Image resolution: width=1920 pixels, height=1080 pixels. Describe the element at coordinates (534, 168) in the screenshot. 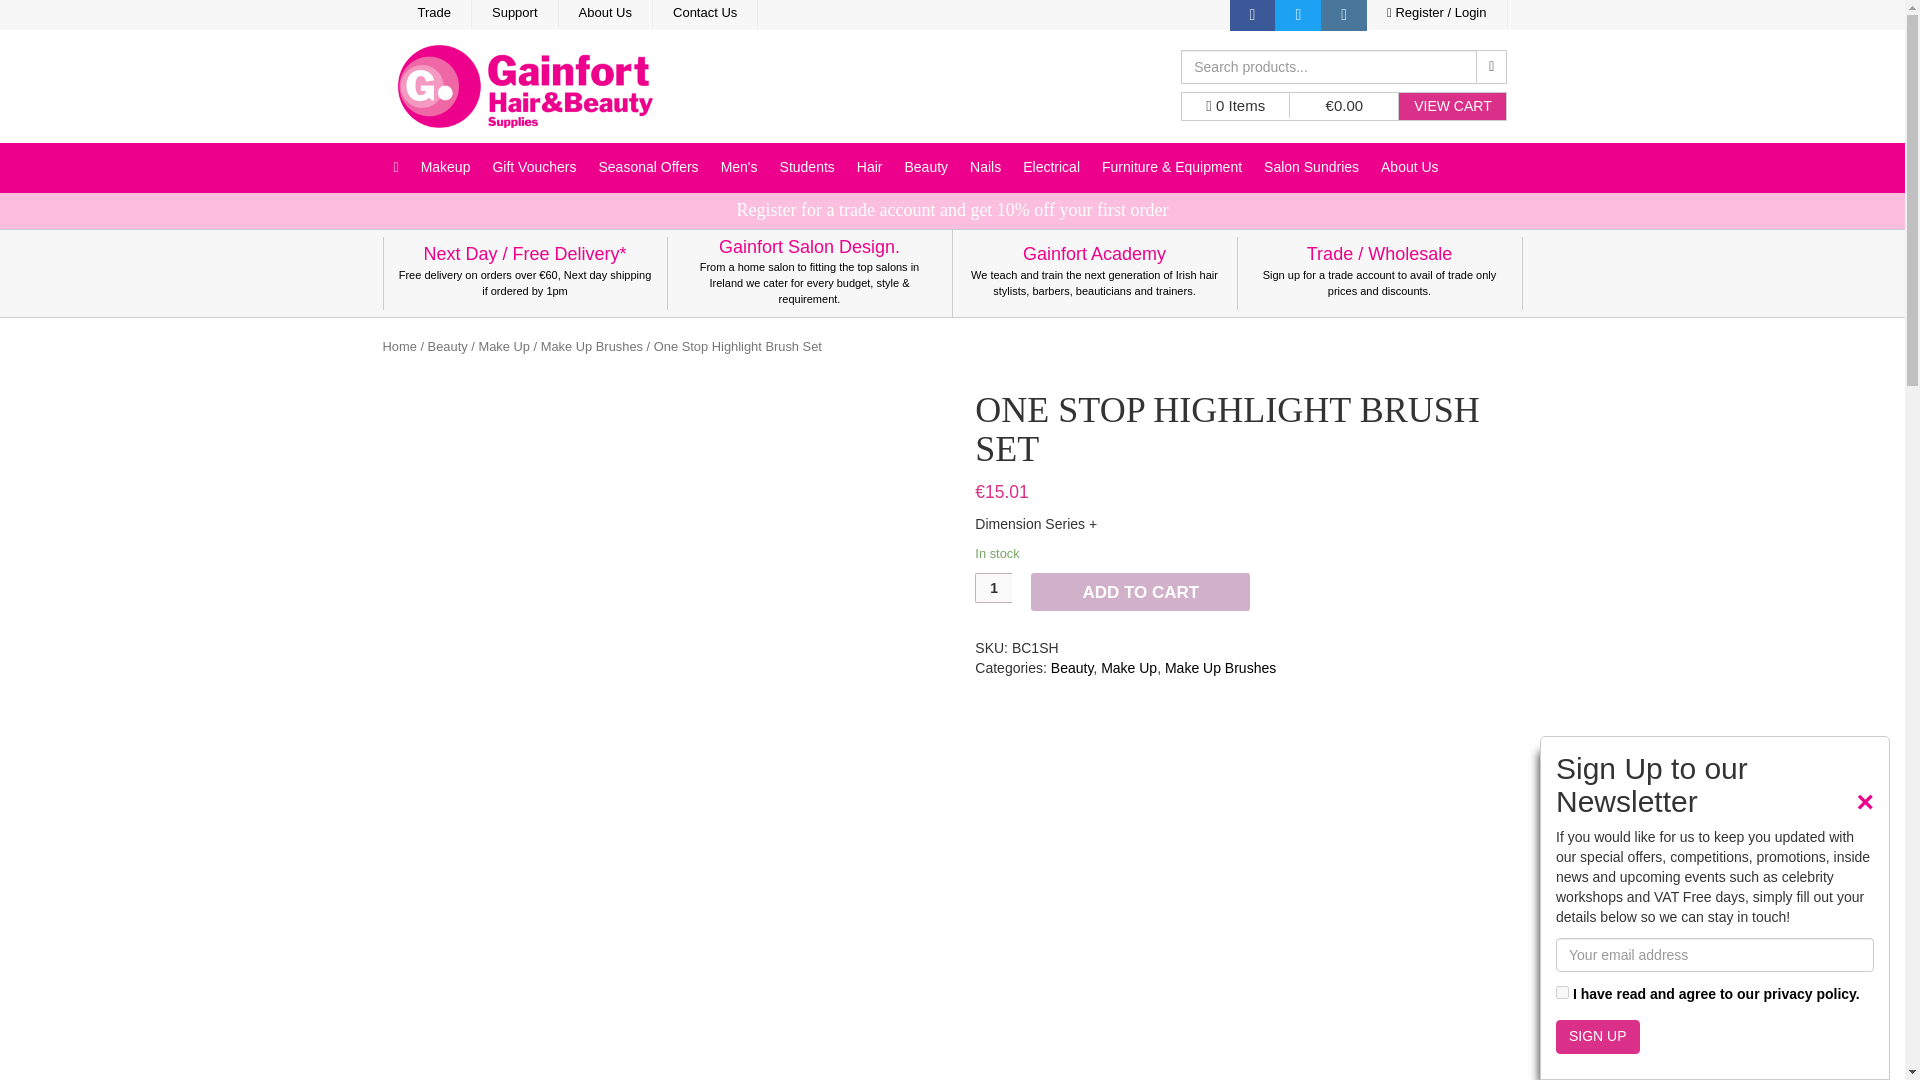

I see `Gift Vouchers` at that location.